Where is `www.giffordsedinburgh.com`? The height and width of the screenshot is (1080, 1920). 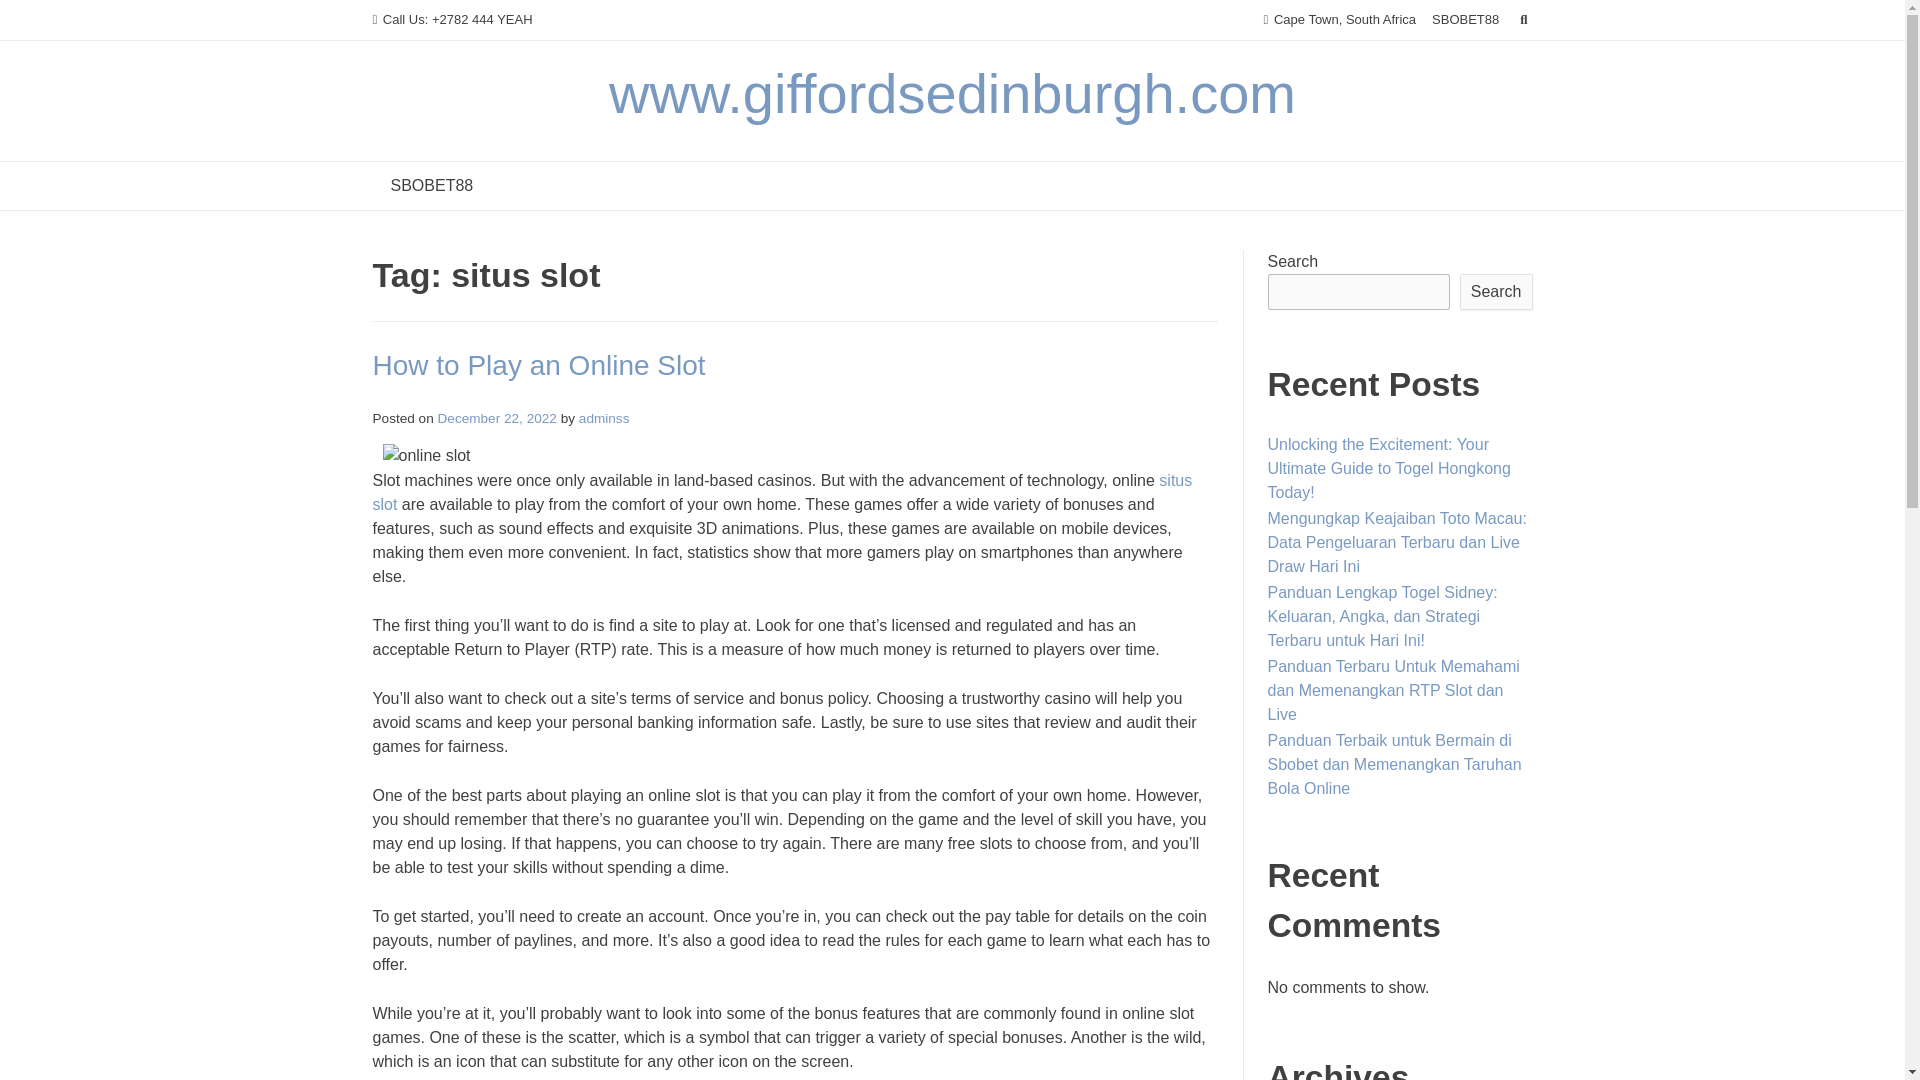 www.giffordsedinburgh.com is located at coordinates (952, 93).